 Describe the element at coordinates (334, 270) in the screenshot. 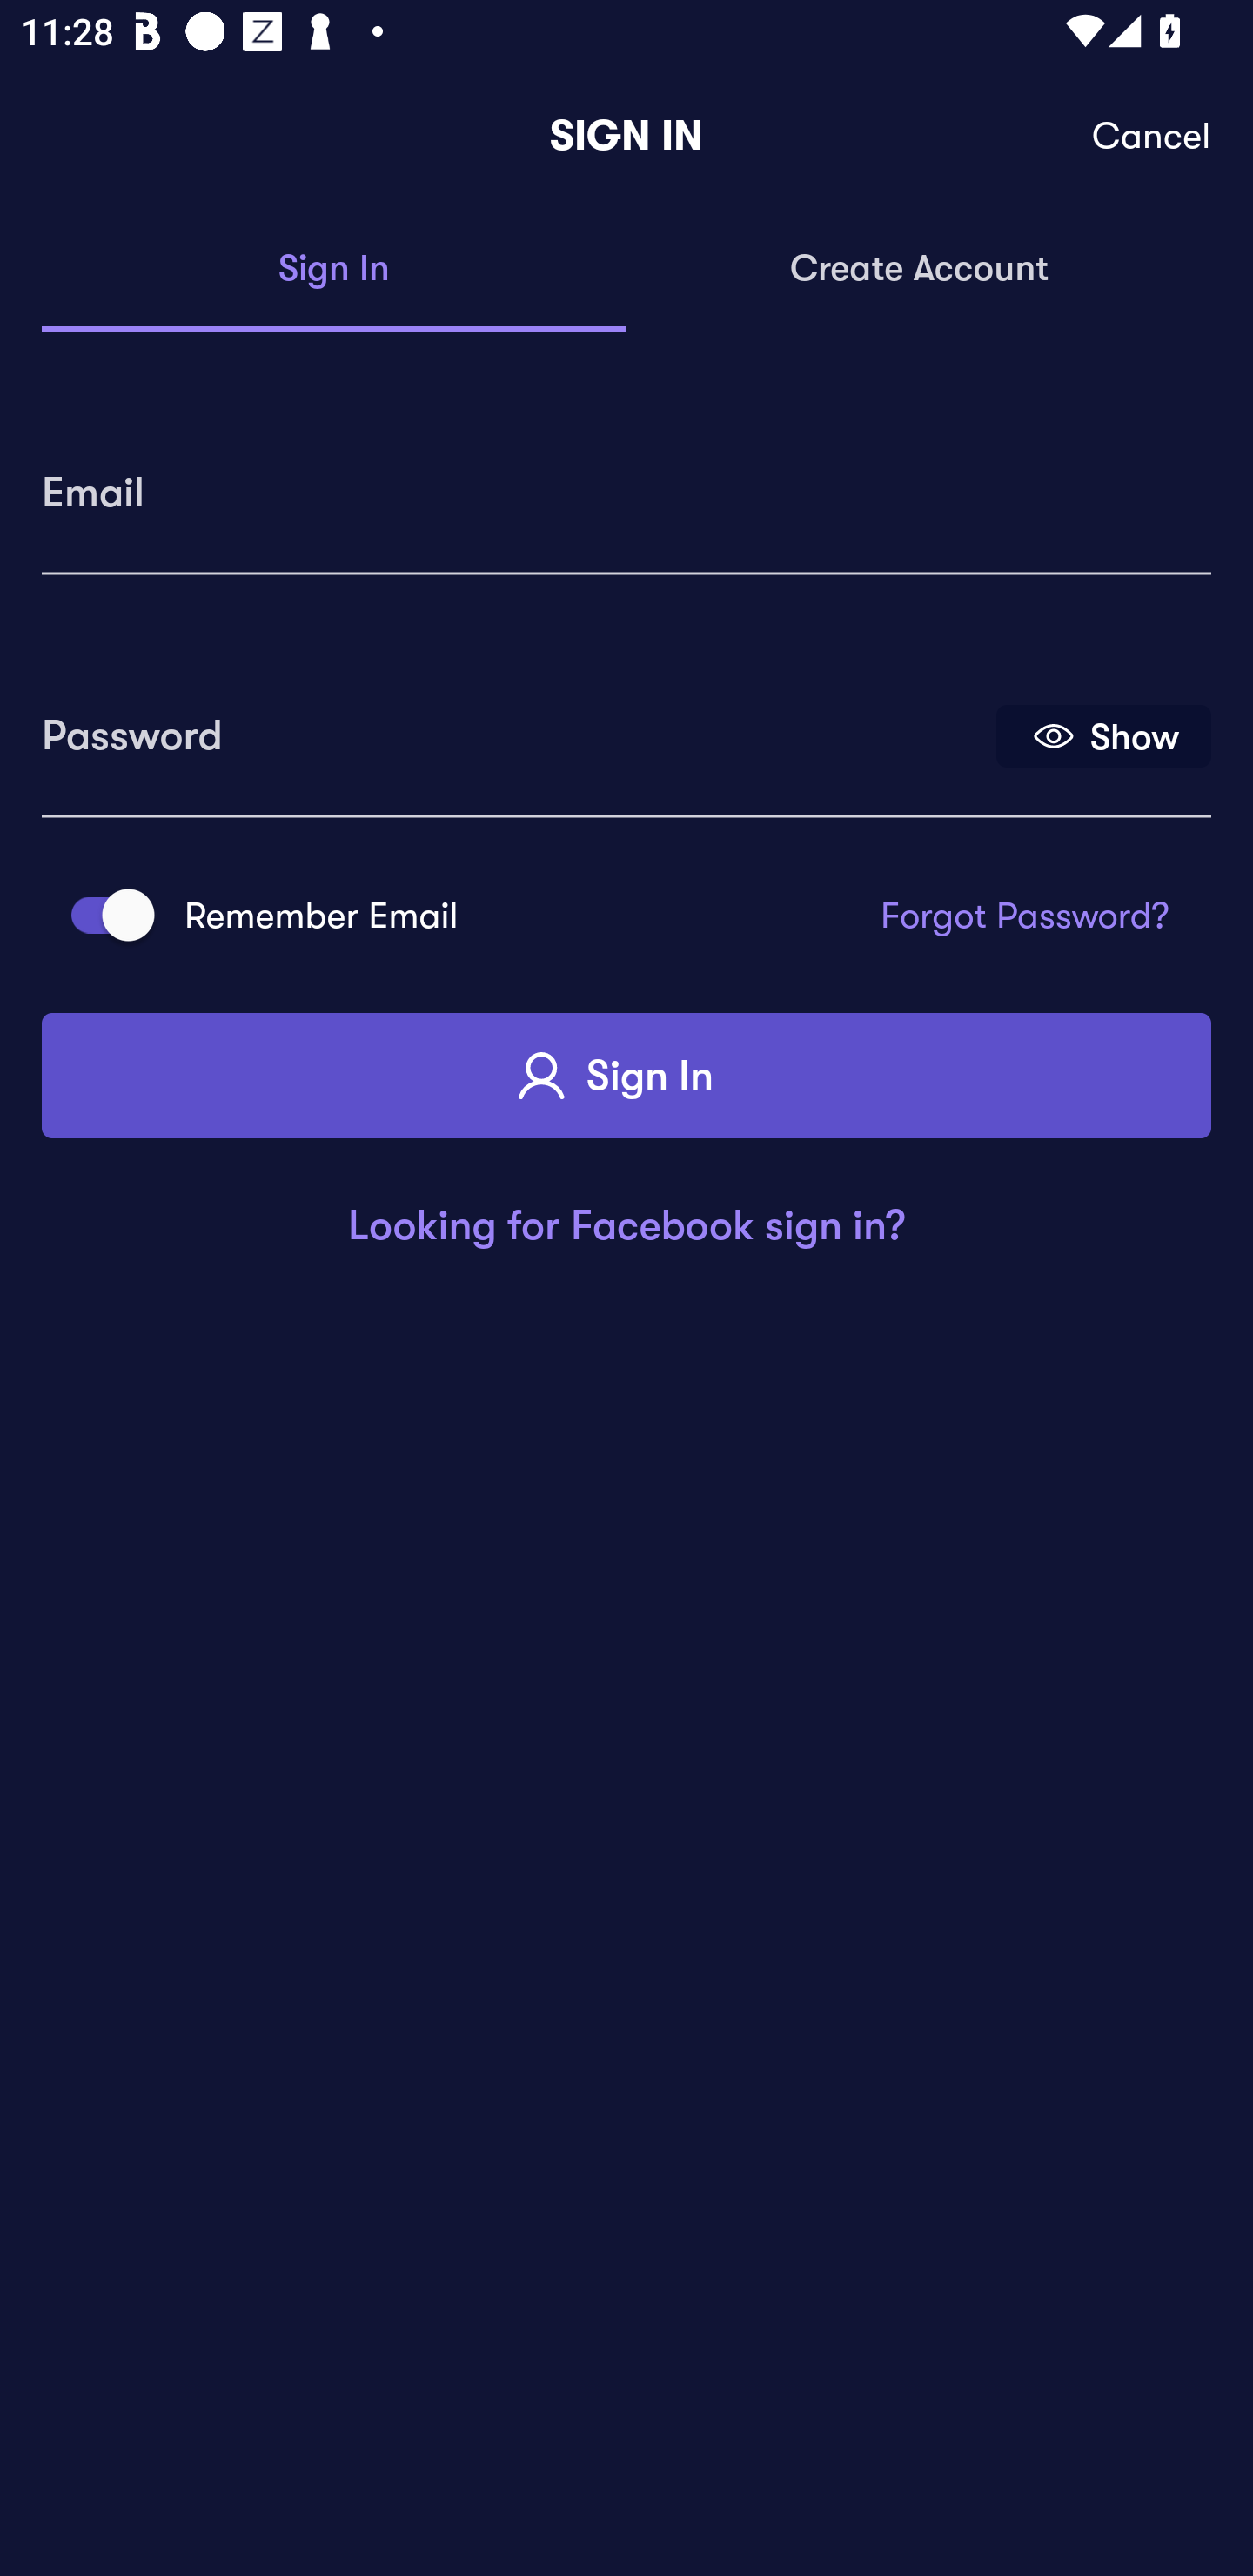

I see `Sign In` at that location.